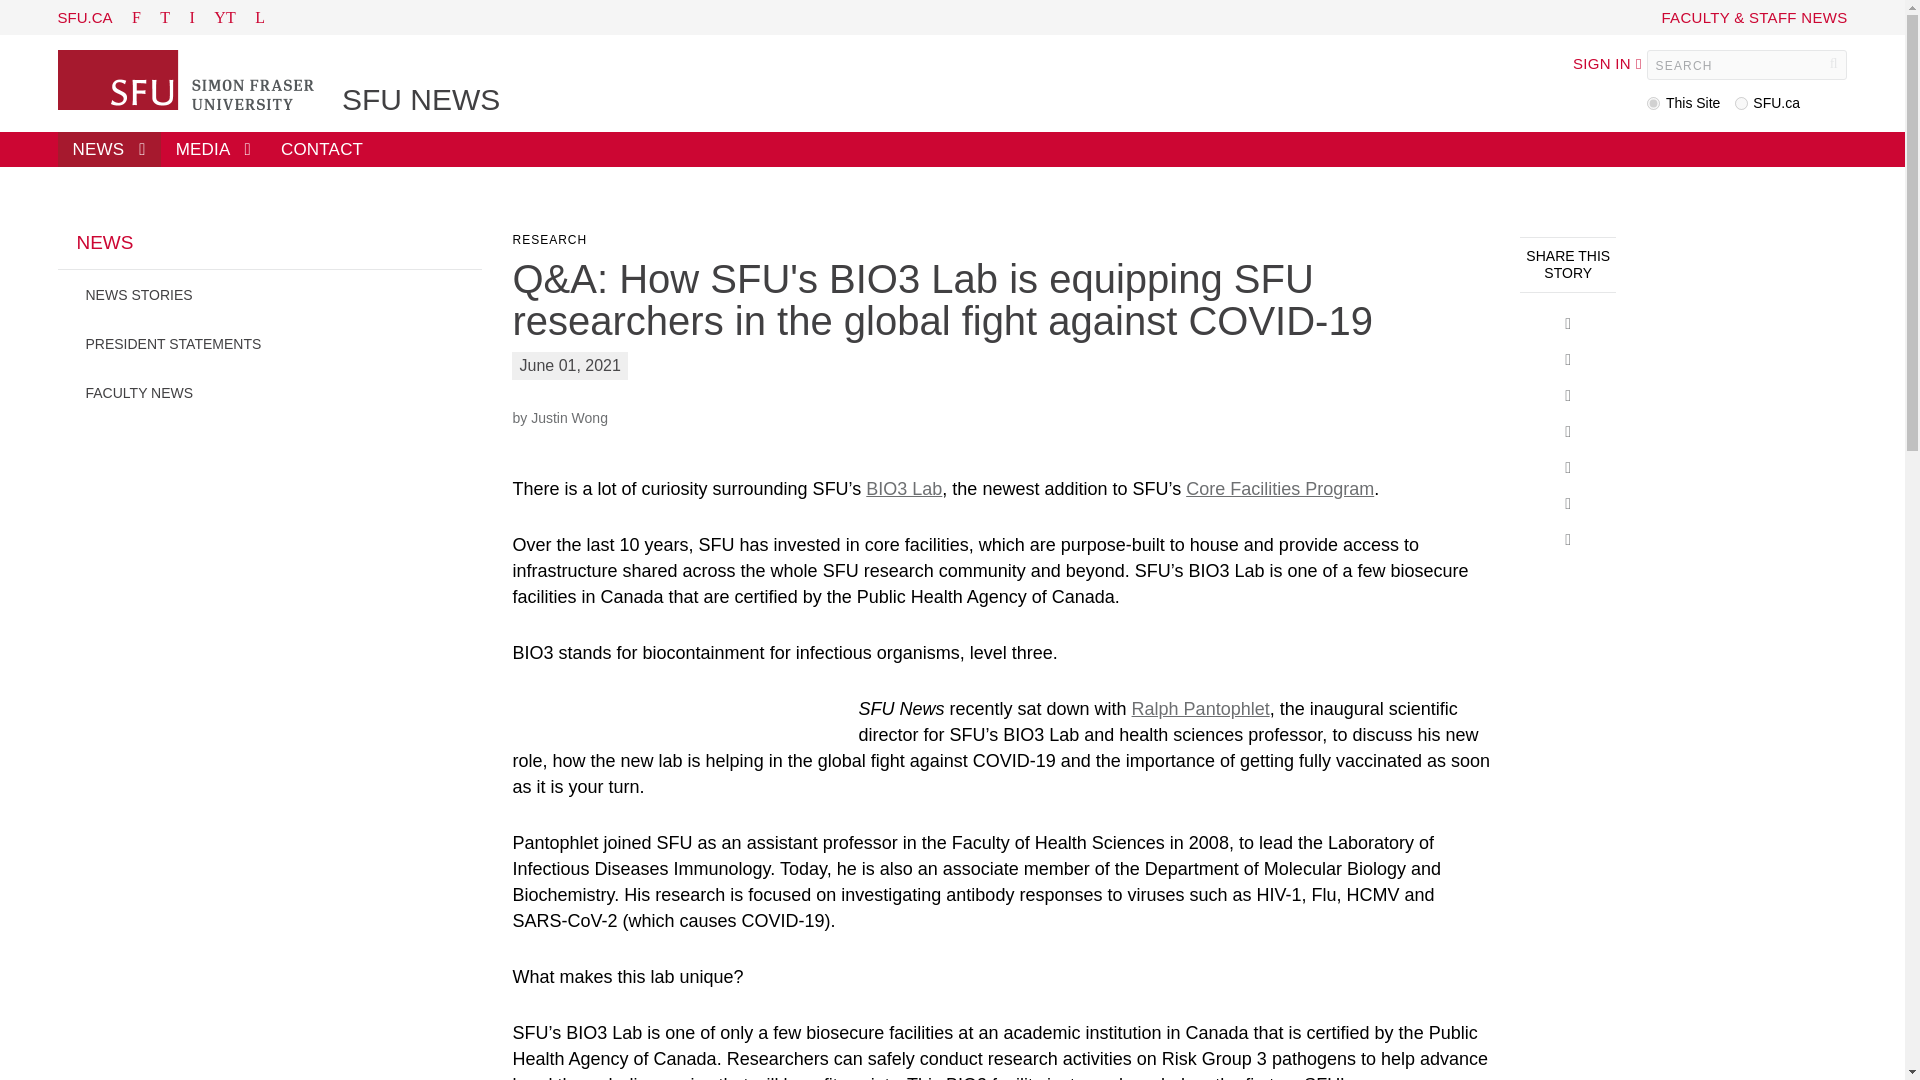 This screenshot has height=1080, width=1920. Describe the element at coordinates (904, 488) in the screenshot. I see `BIO3 Lab` at that location.